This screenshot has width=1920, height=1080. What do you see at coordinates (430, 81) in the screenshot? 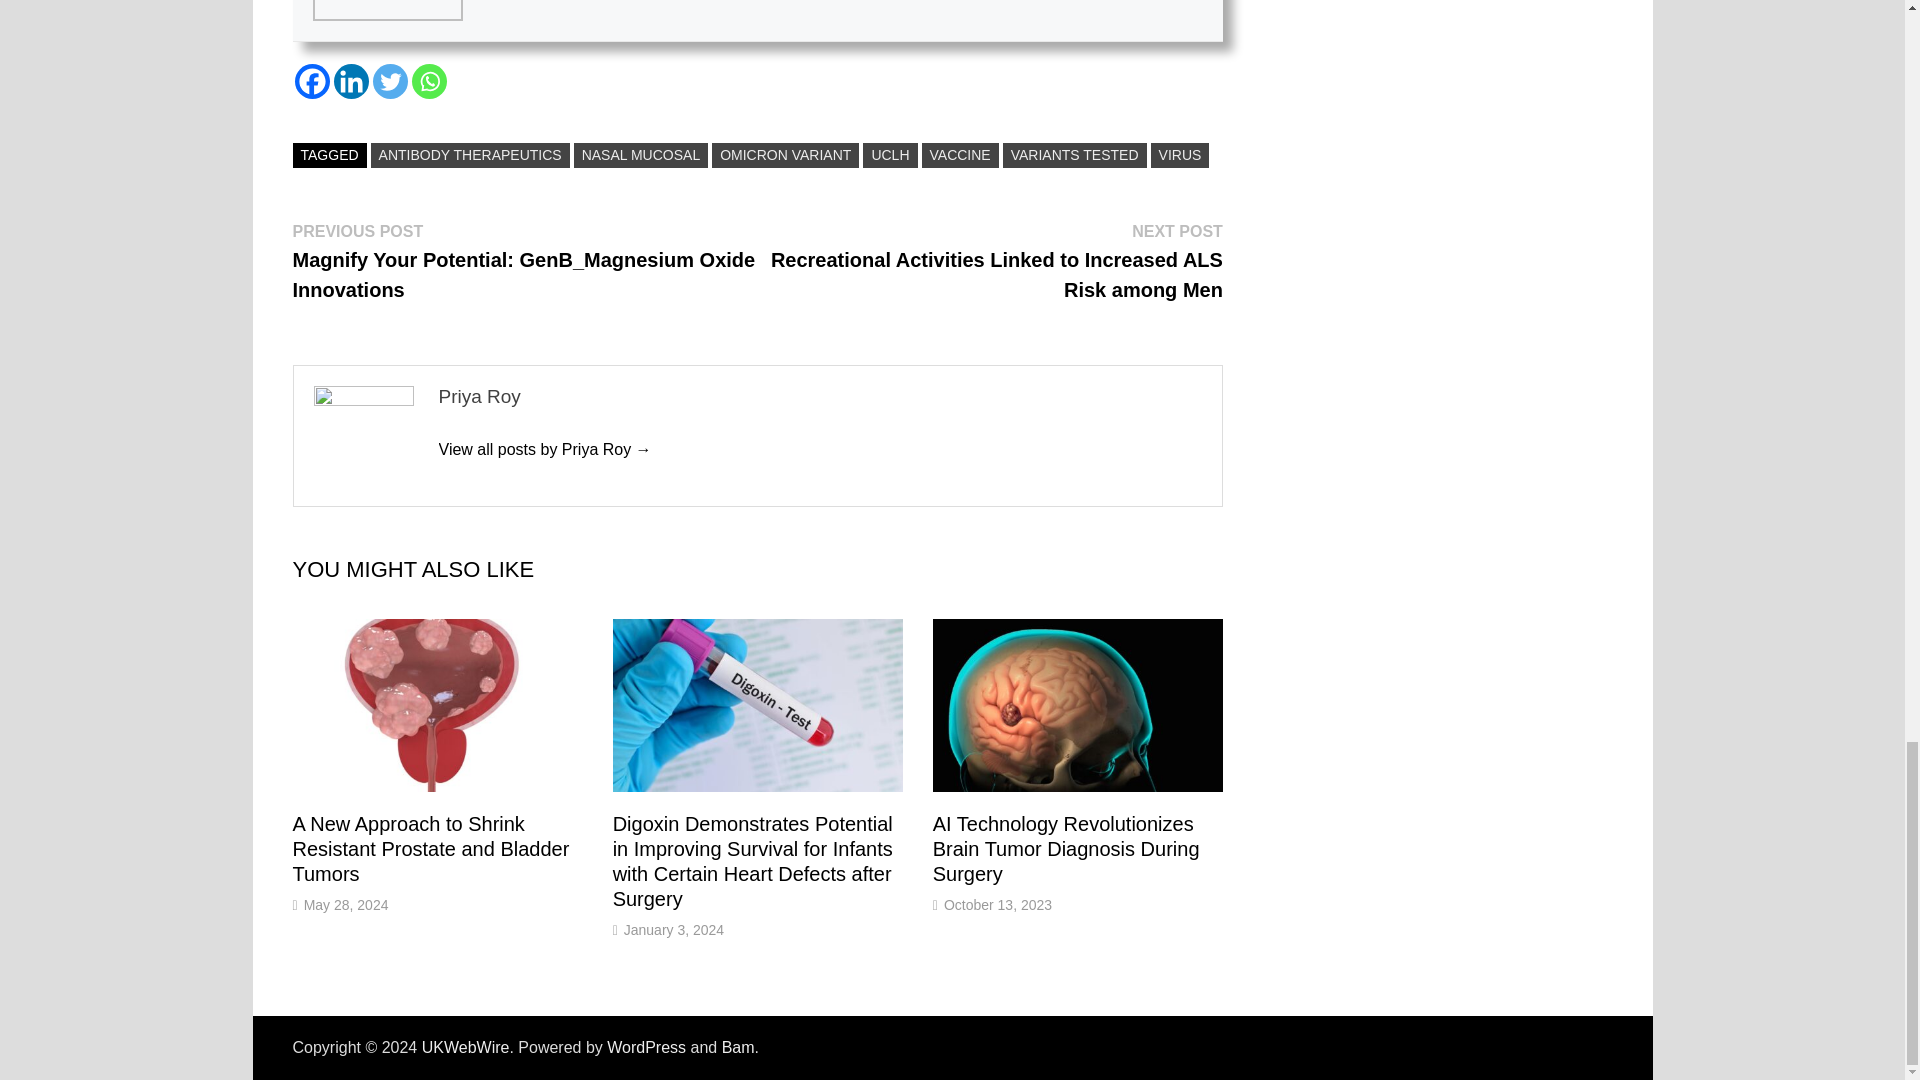
I see `Whatsapp` at bounding box center [430, 81].